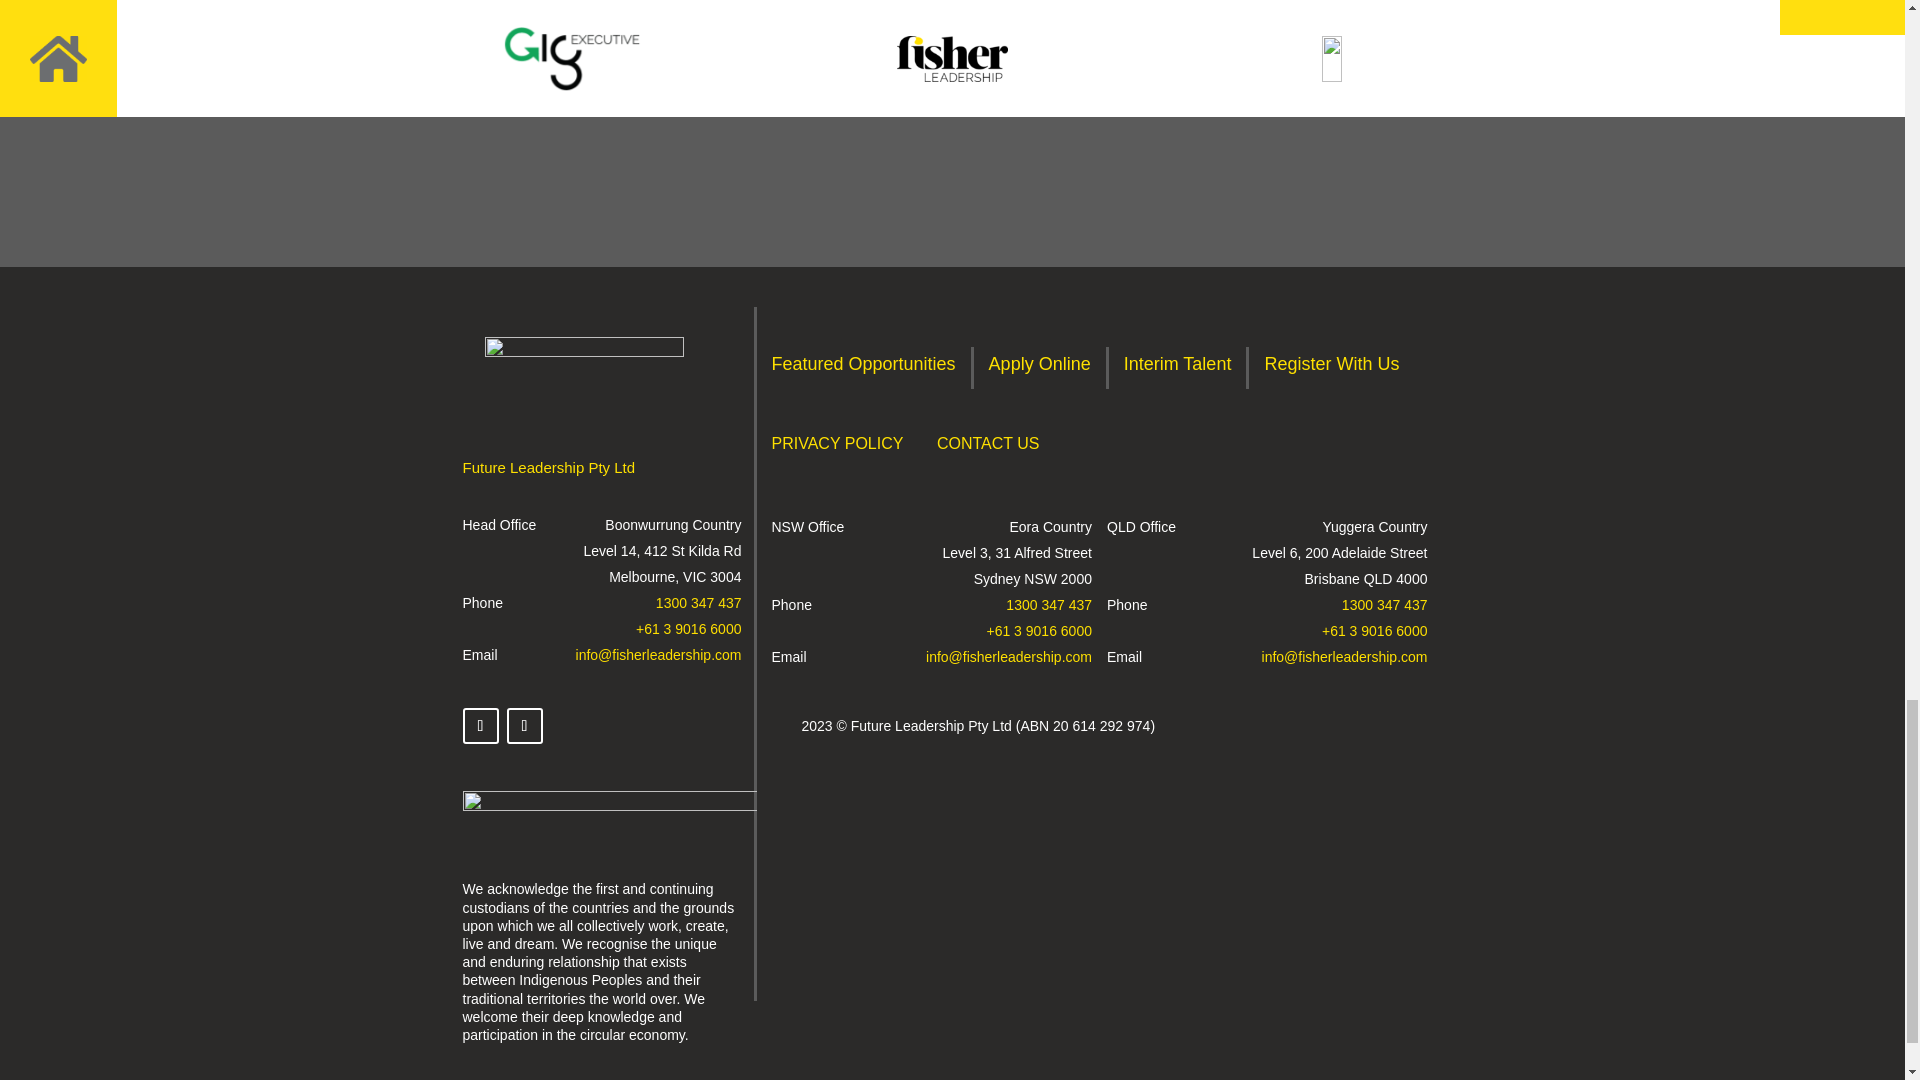  Describe the element at coordinates (864, 368) in the screenshot. I see `Featured Opportunities` at that location.